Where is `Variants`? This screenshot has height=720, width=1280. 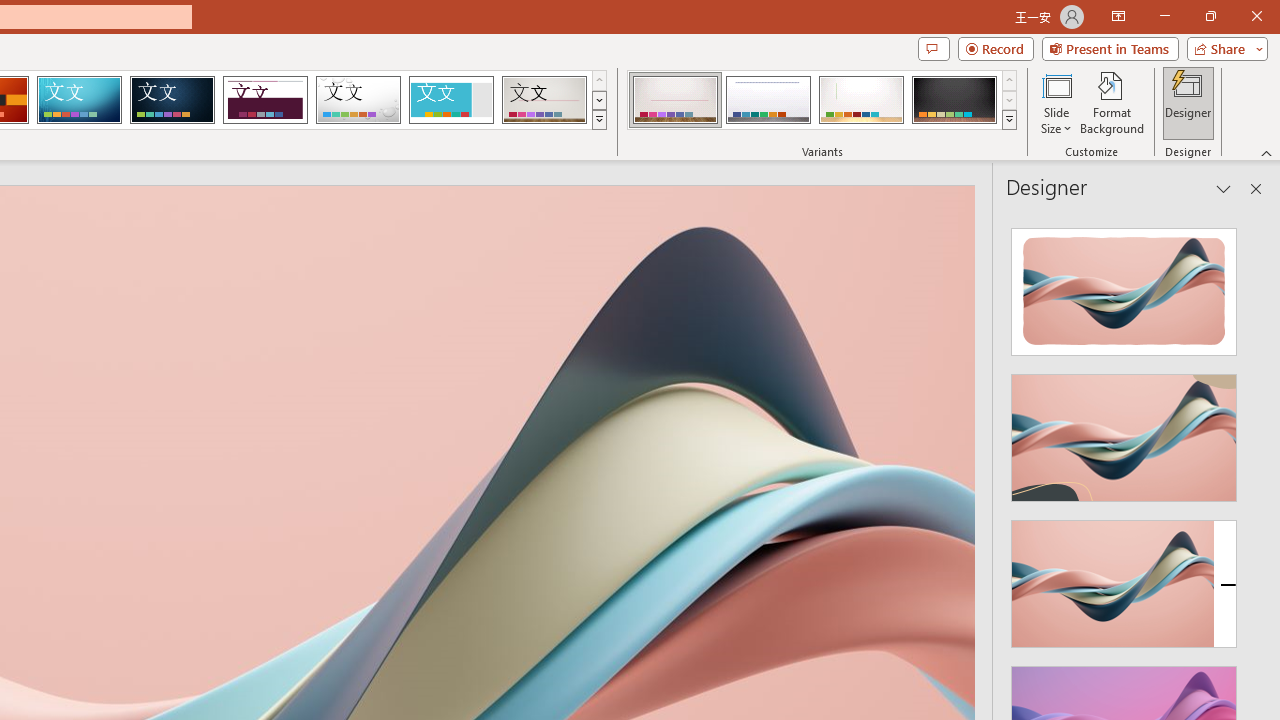 Variants is located at coordinates (1010, 120).